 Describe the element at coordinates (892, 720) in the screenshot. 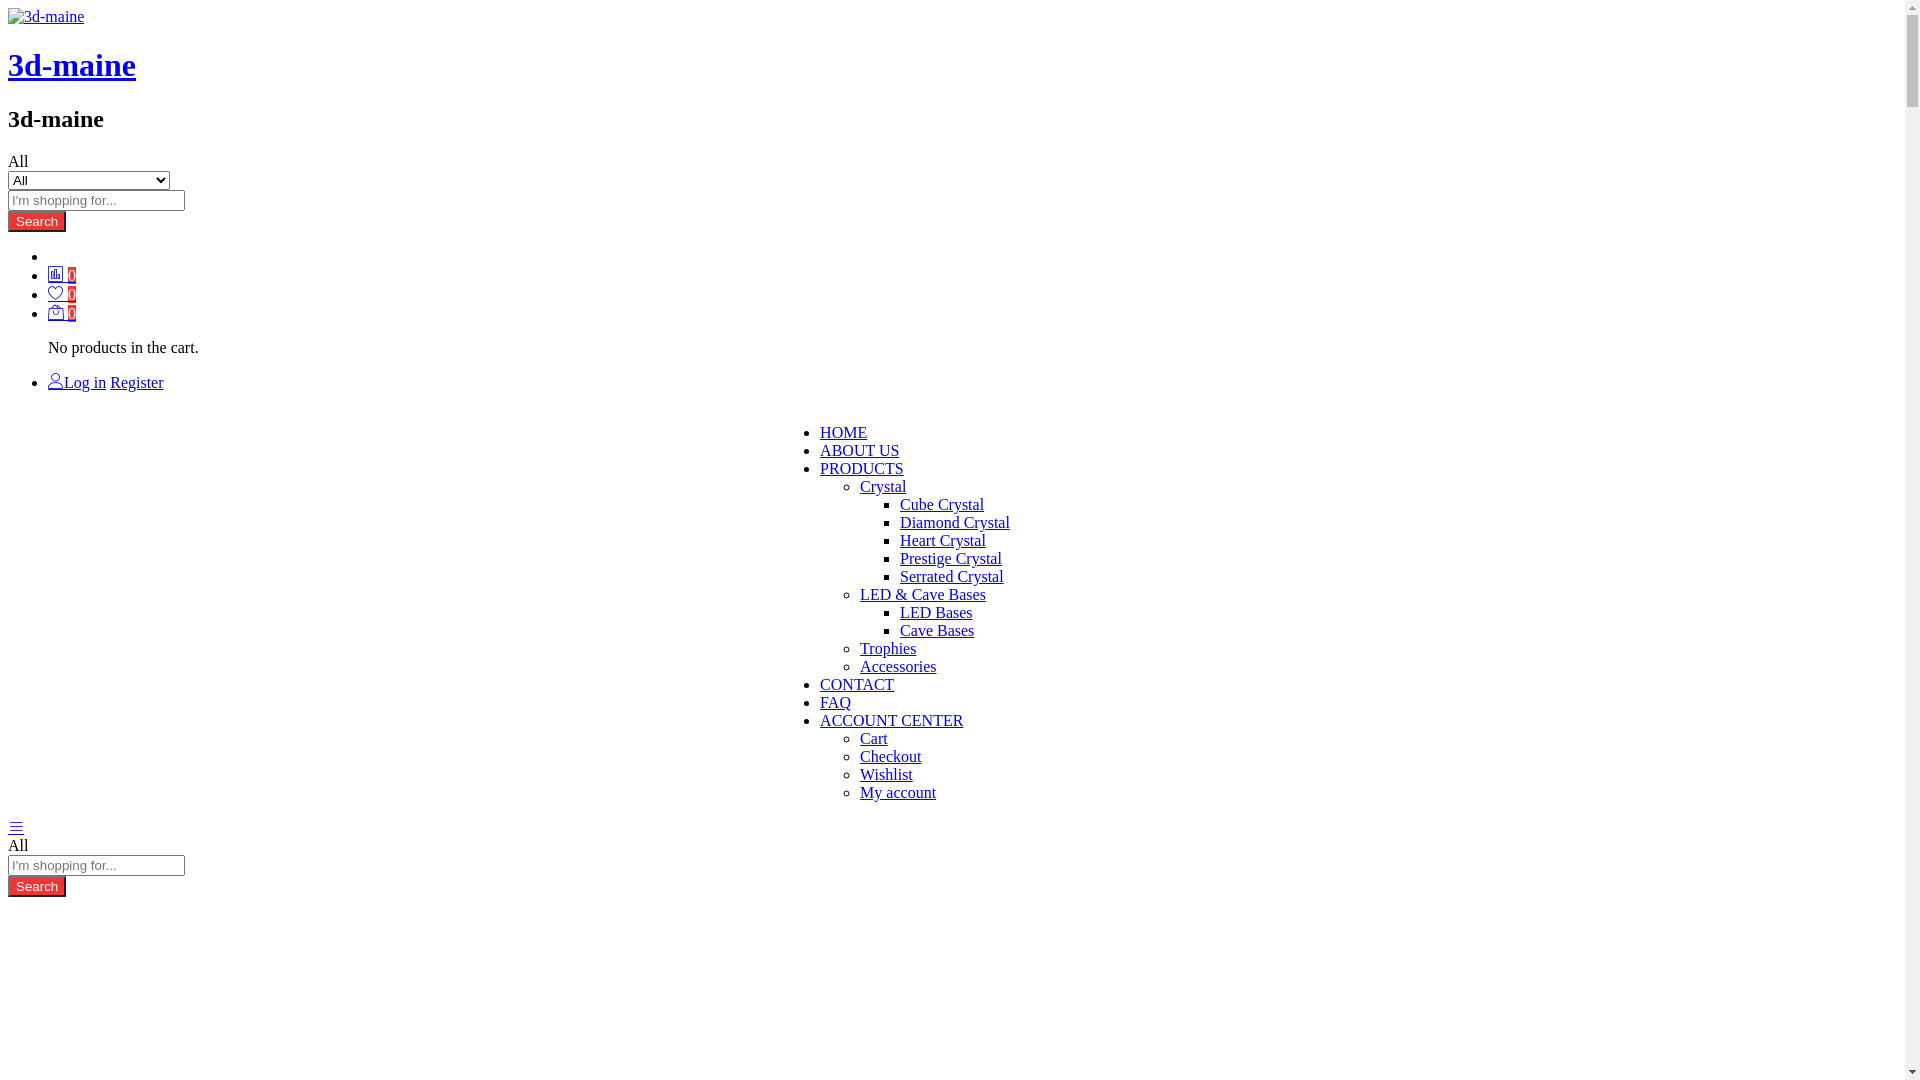

I see `ACCOUNT CENTER` at that location.